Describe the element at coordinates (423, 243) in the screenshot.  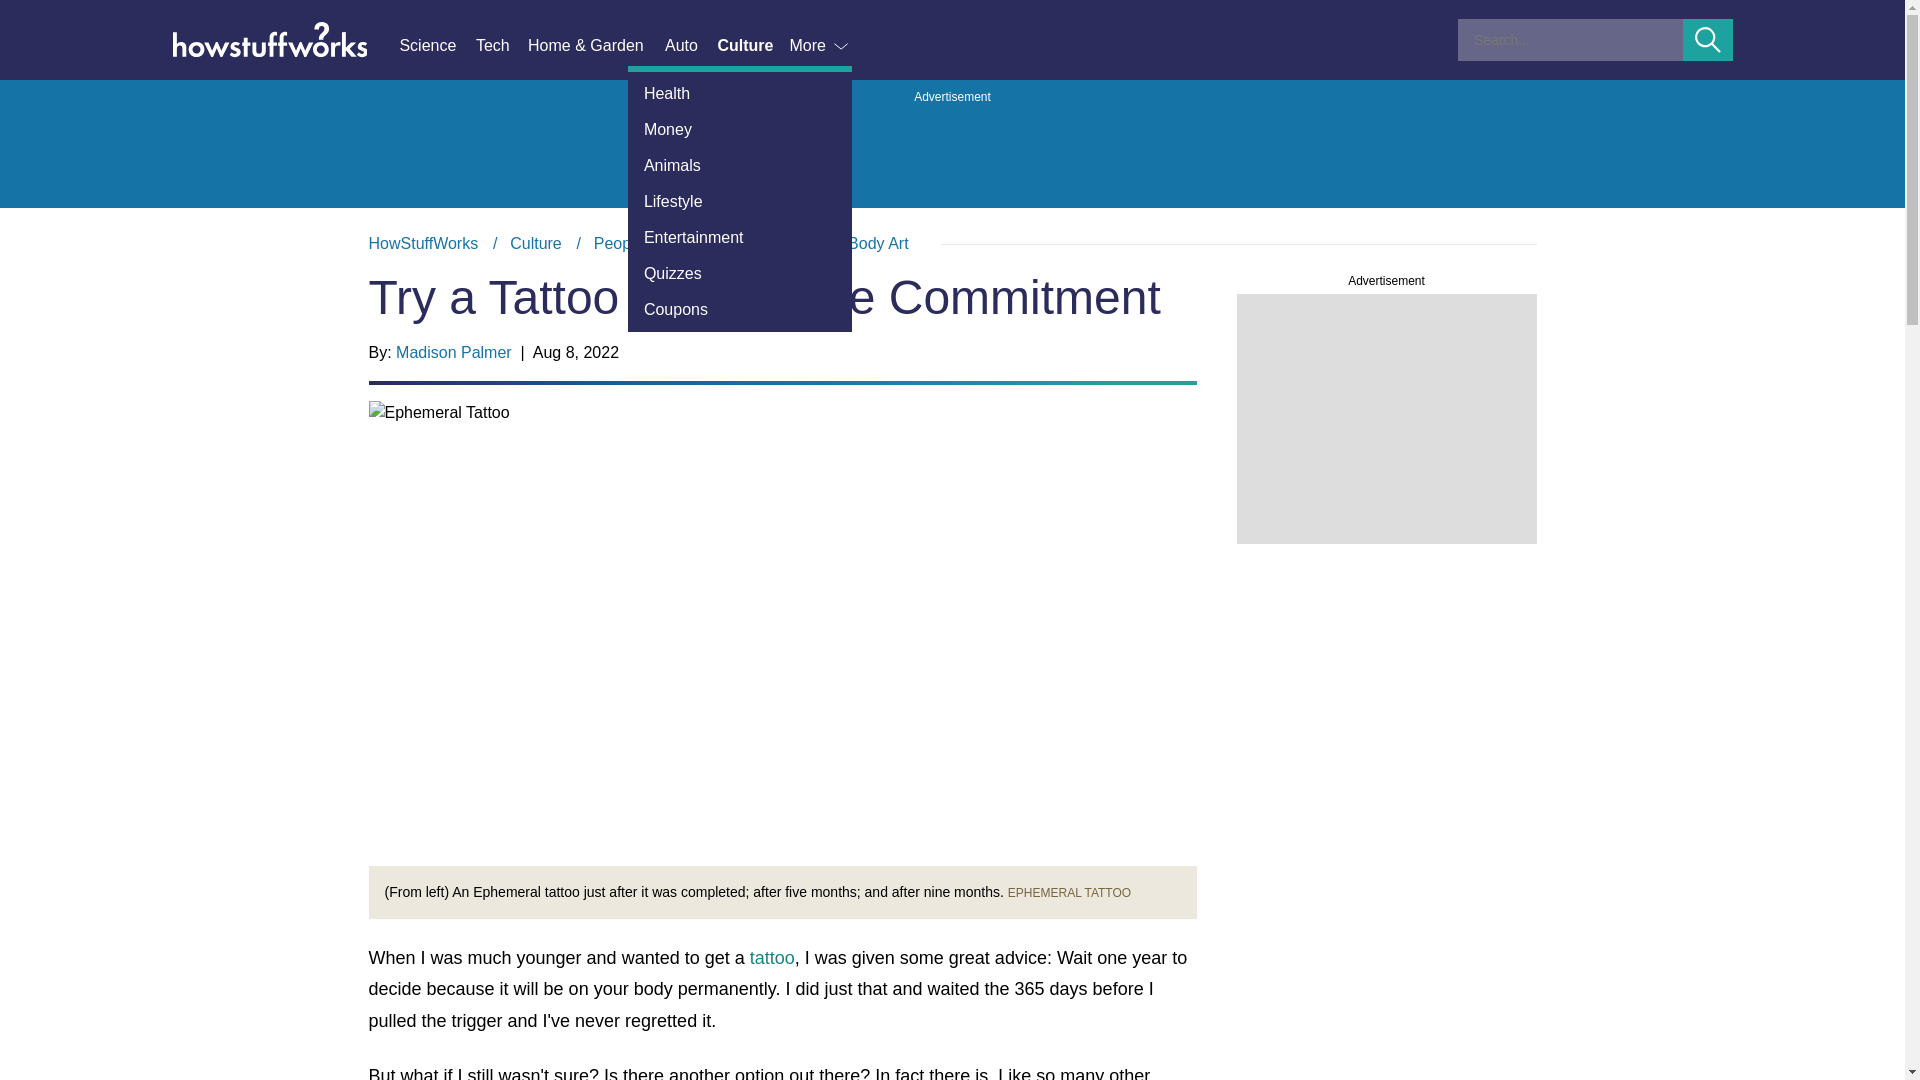
I see `HowStuffWorks` at that location.